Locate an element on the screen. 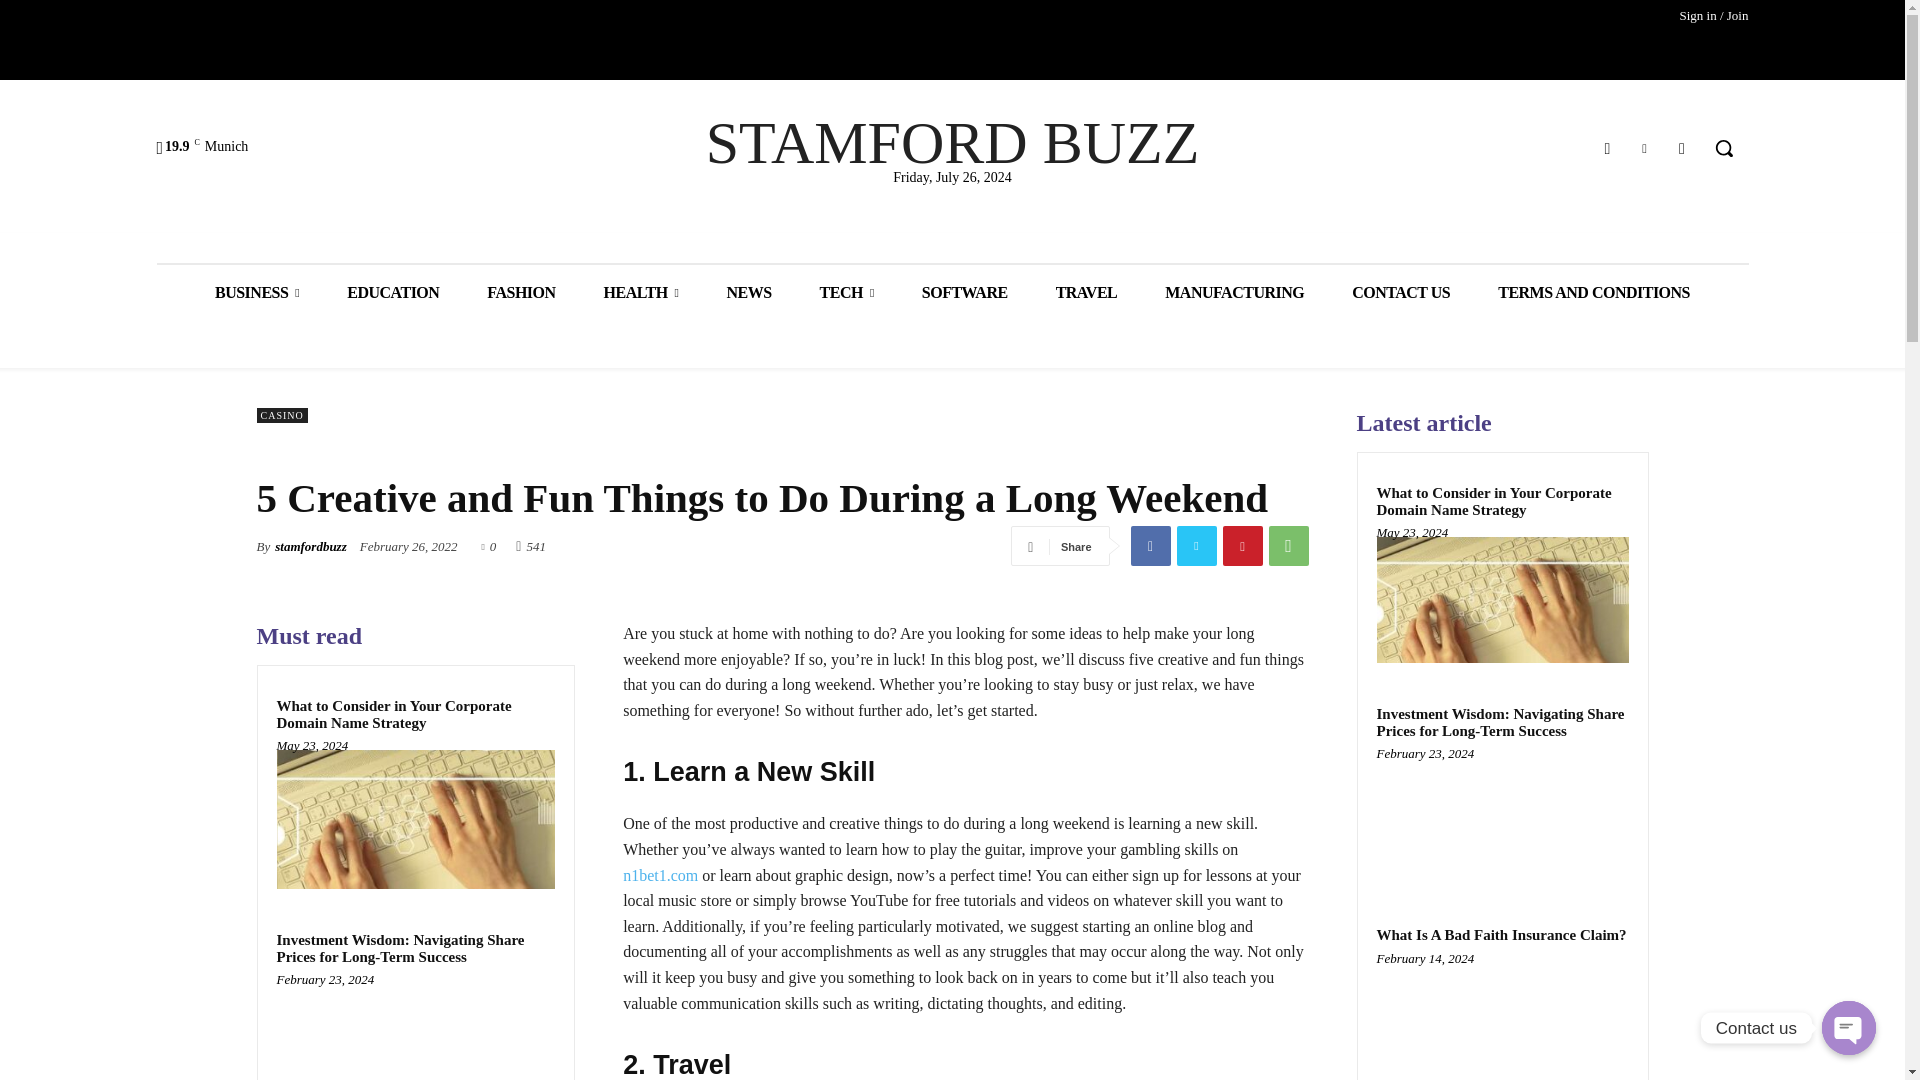 The width and height of the screenshot is (1920, 1080). Twitter is located at coordinates (1195, 545).